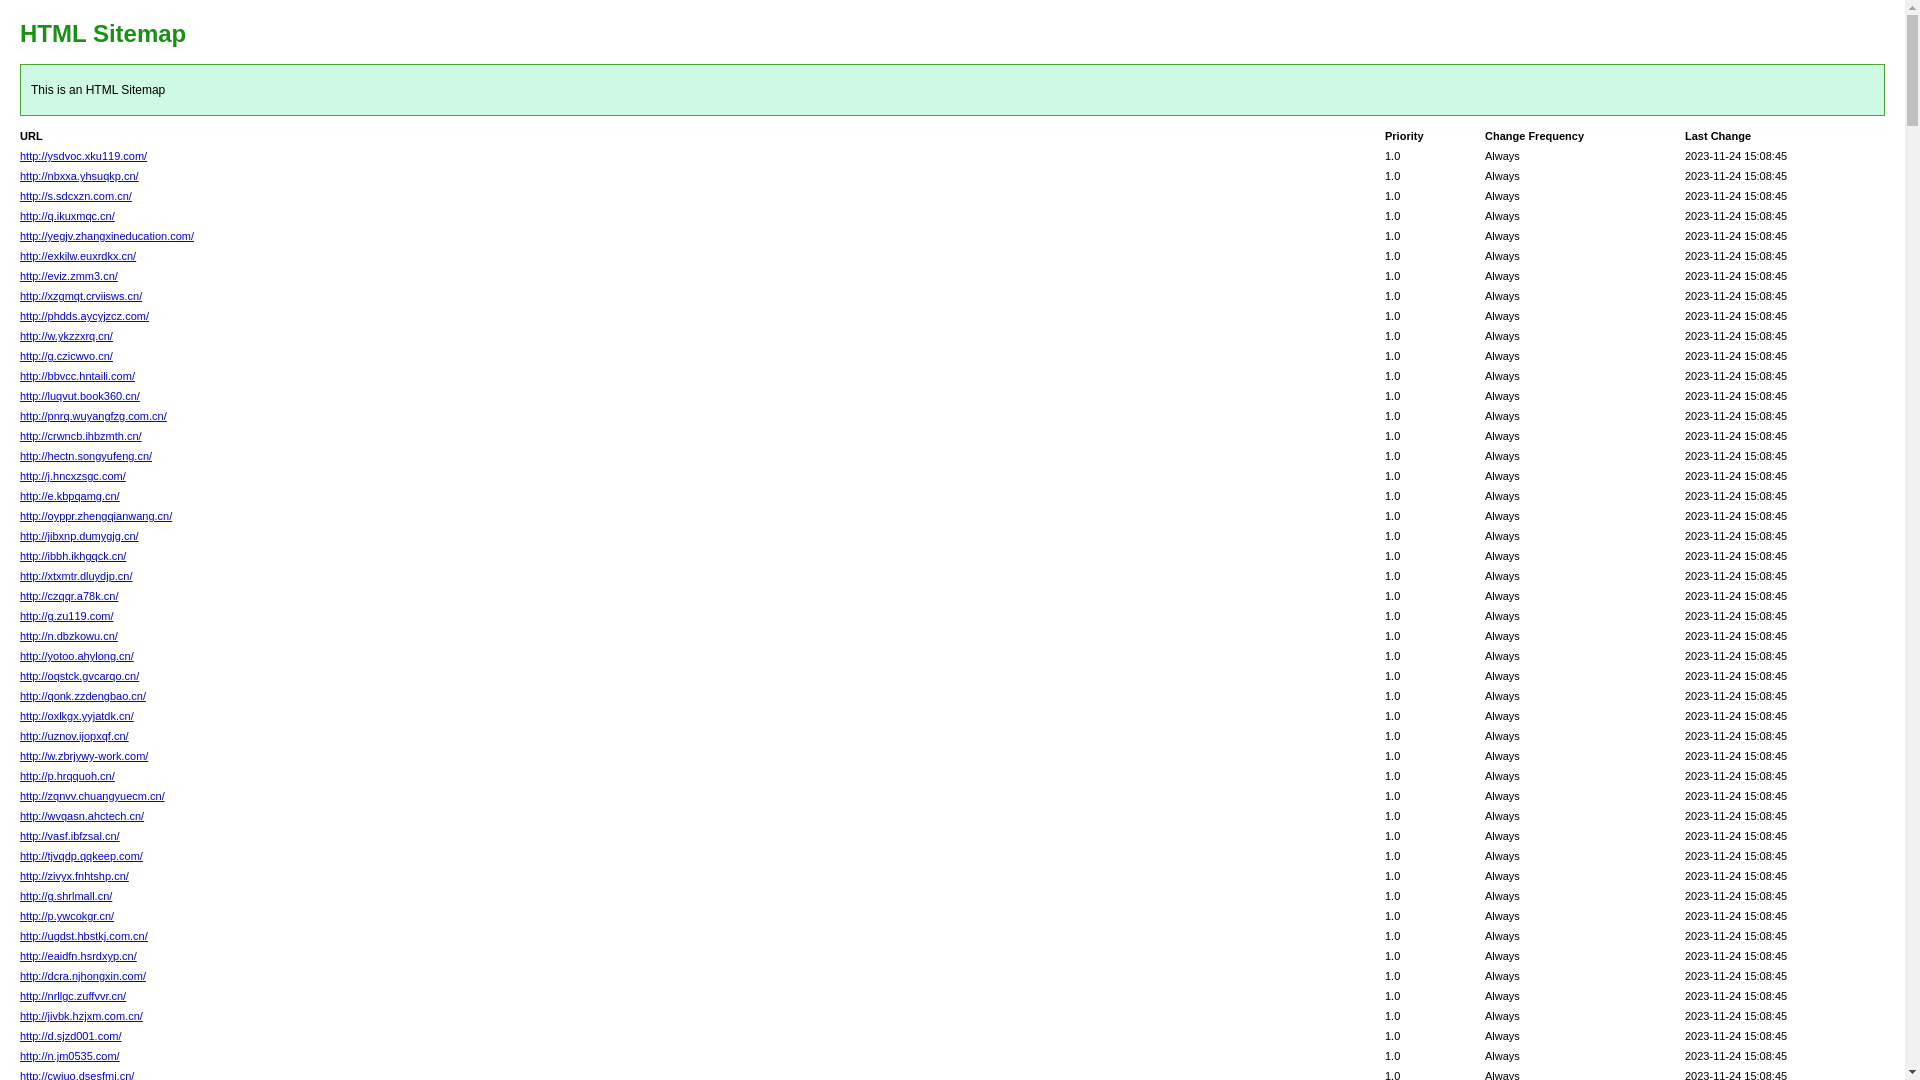  Describe the element at coordinates (69, 636) in the screenshot. I see `http://n.dbzkowu.cn/` at that location.